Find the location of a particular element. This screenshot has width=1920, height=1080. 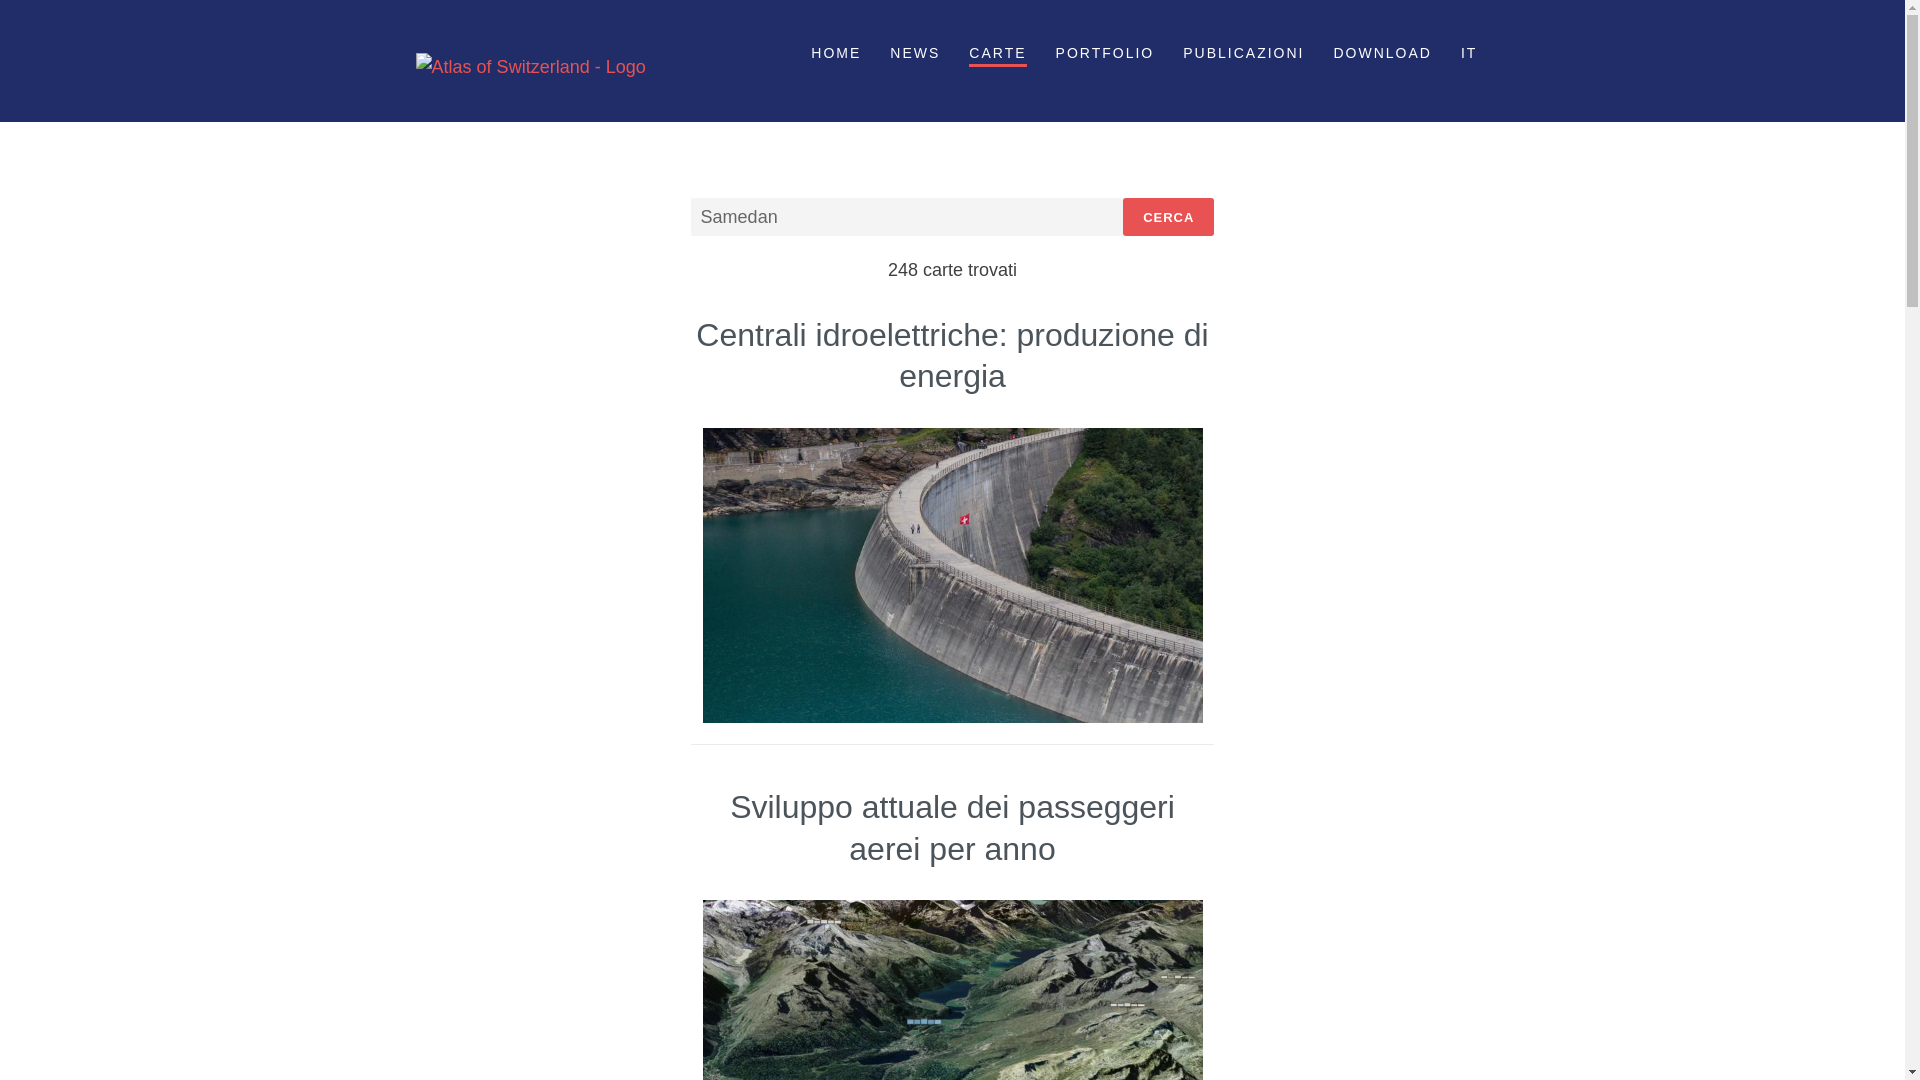

PUBLICAZIONI is located at coordinates (1244, 54).